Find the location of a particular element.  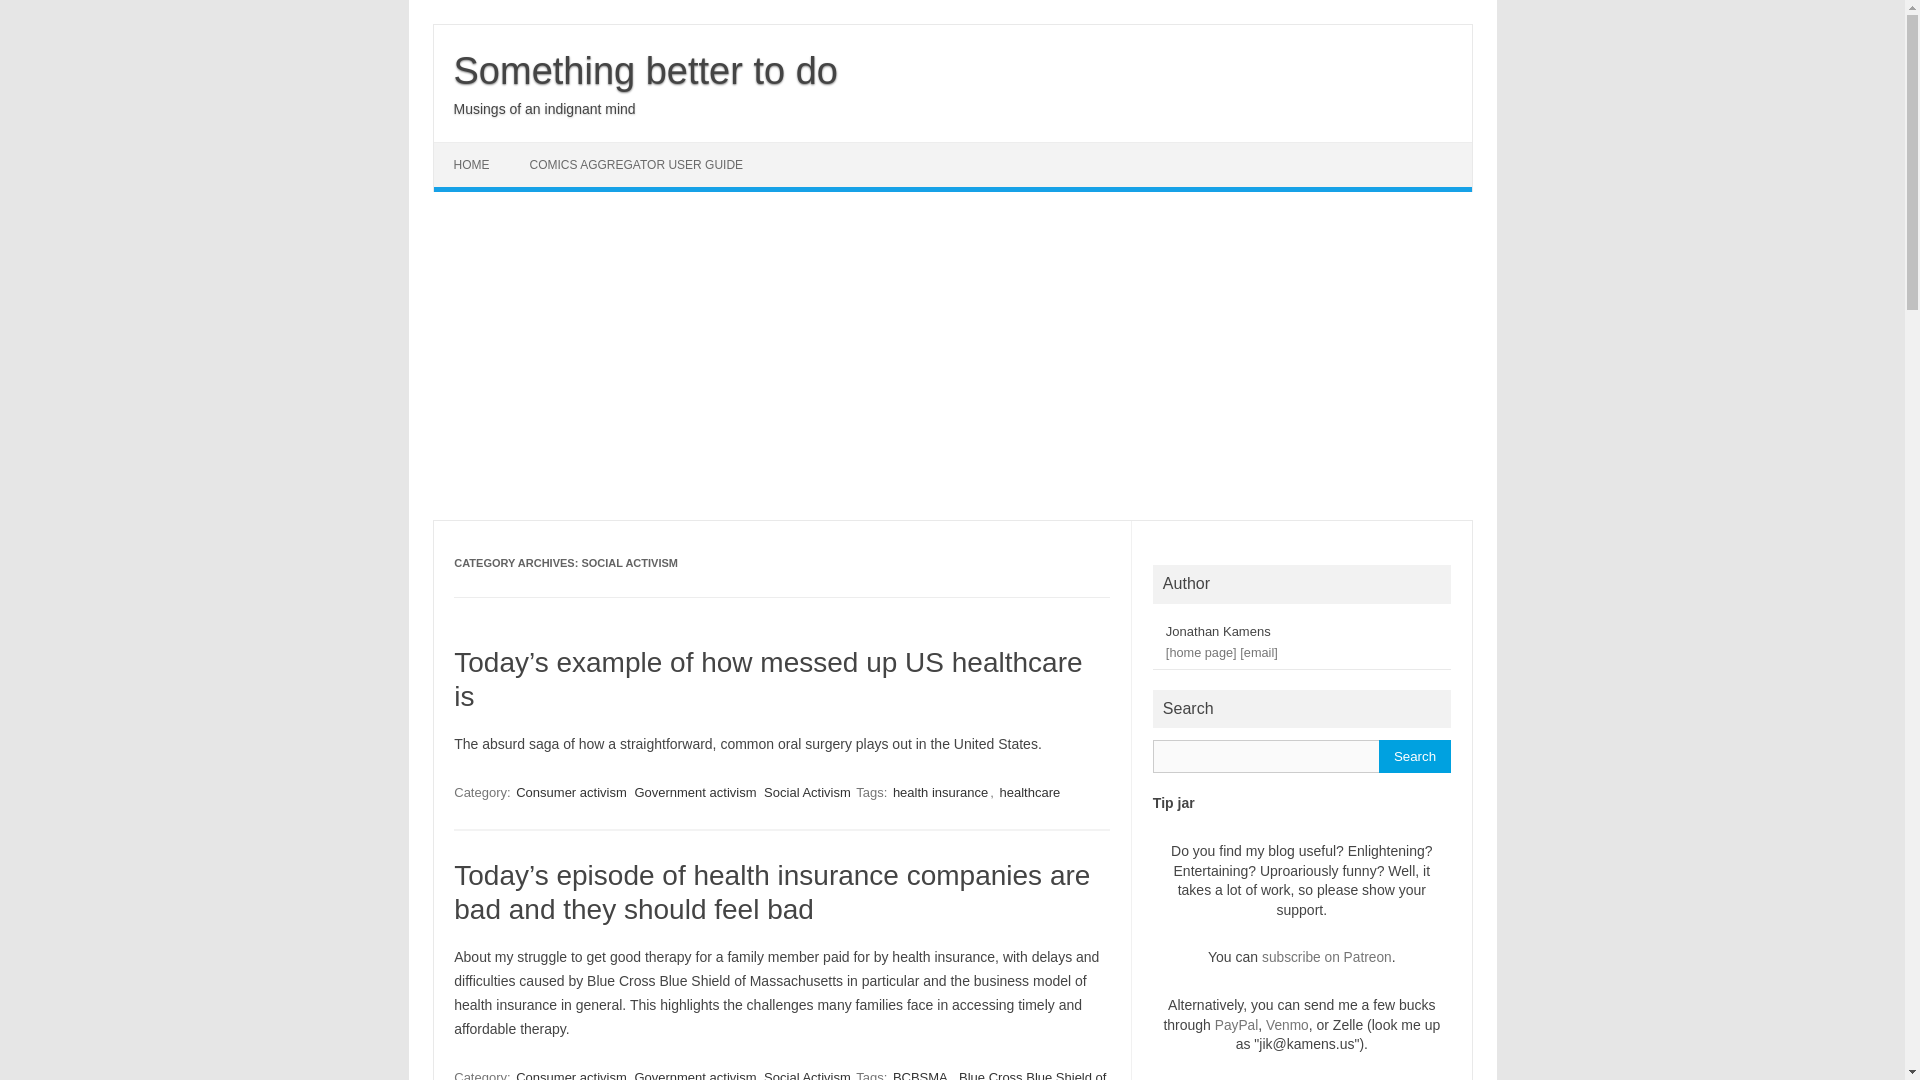

Social Activism is located at coordinates (807, 1074).